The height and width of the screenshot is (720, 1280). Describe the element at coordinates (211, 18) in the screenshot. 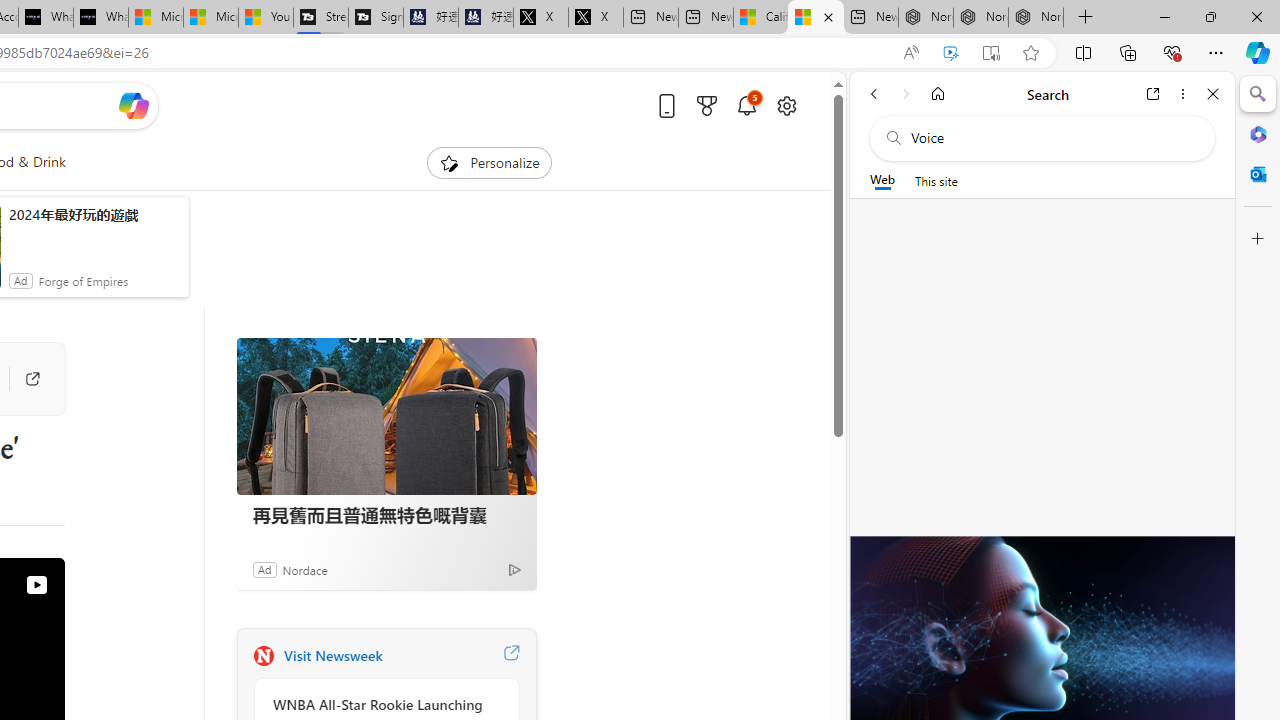

I see `Microsoft Start` at that location.